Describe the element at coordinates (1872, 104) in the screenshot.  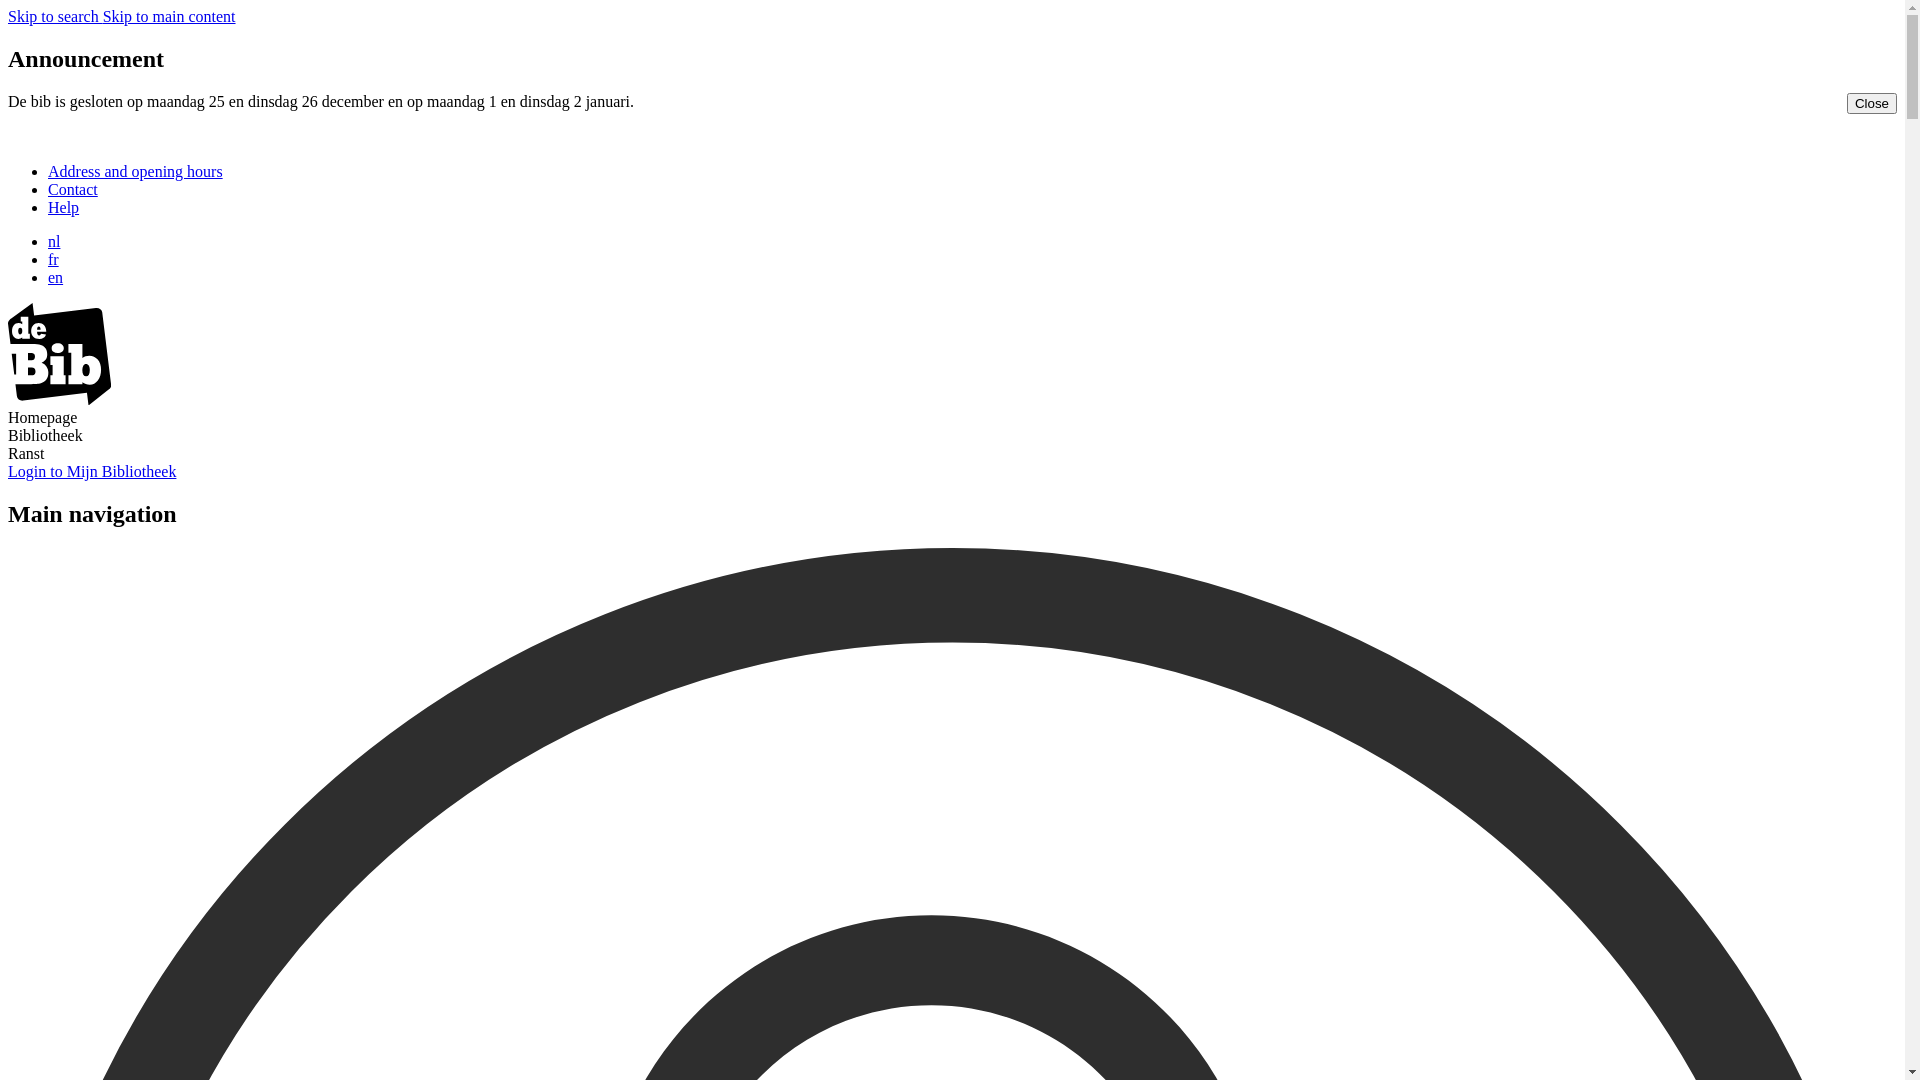
I see `Close` at that location.